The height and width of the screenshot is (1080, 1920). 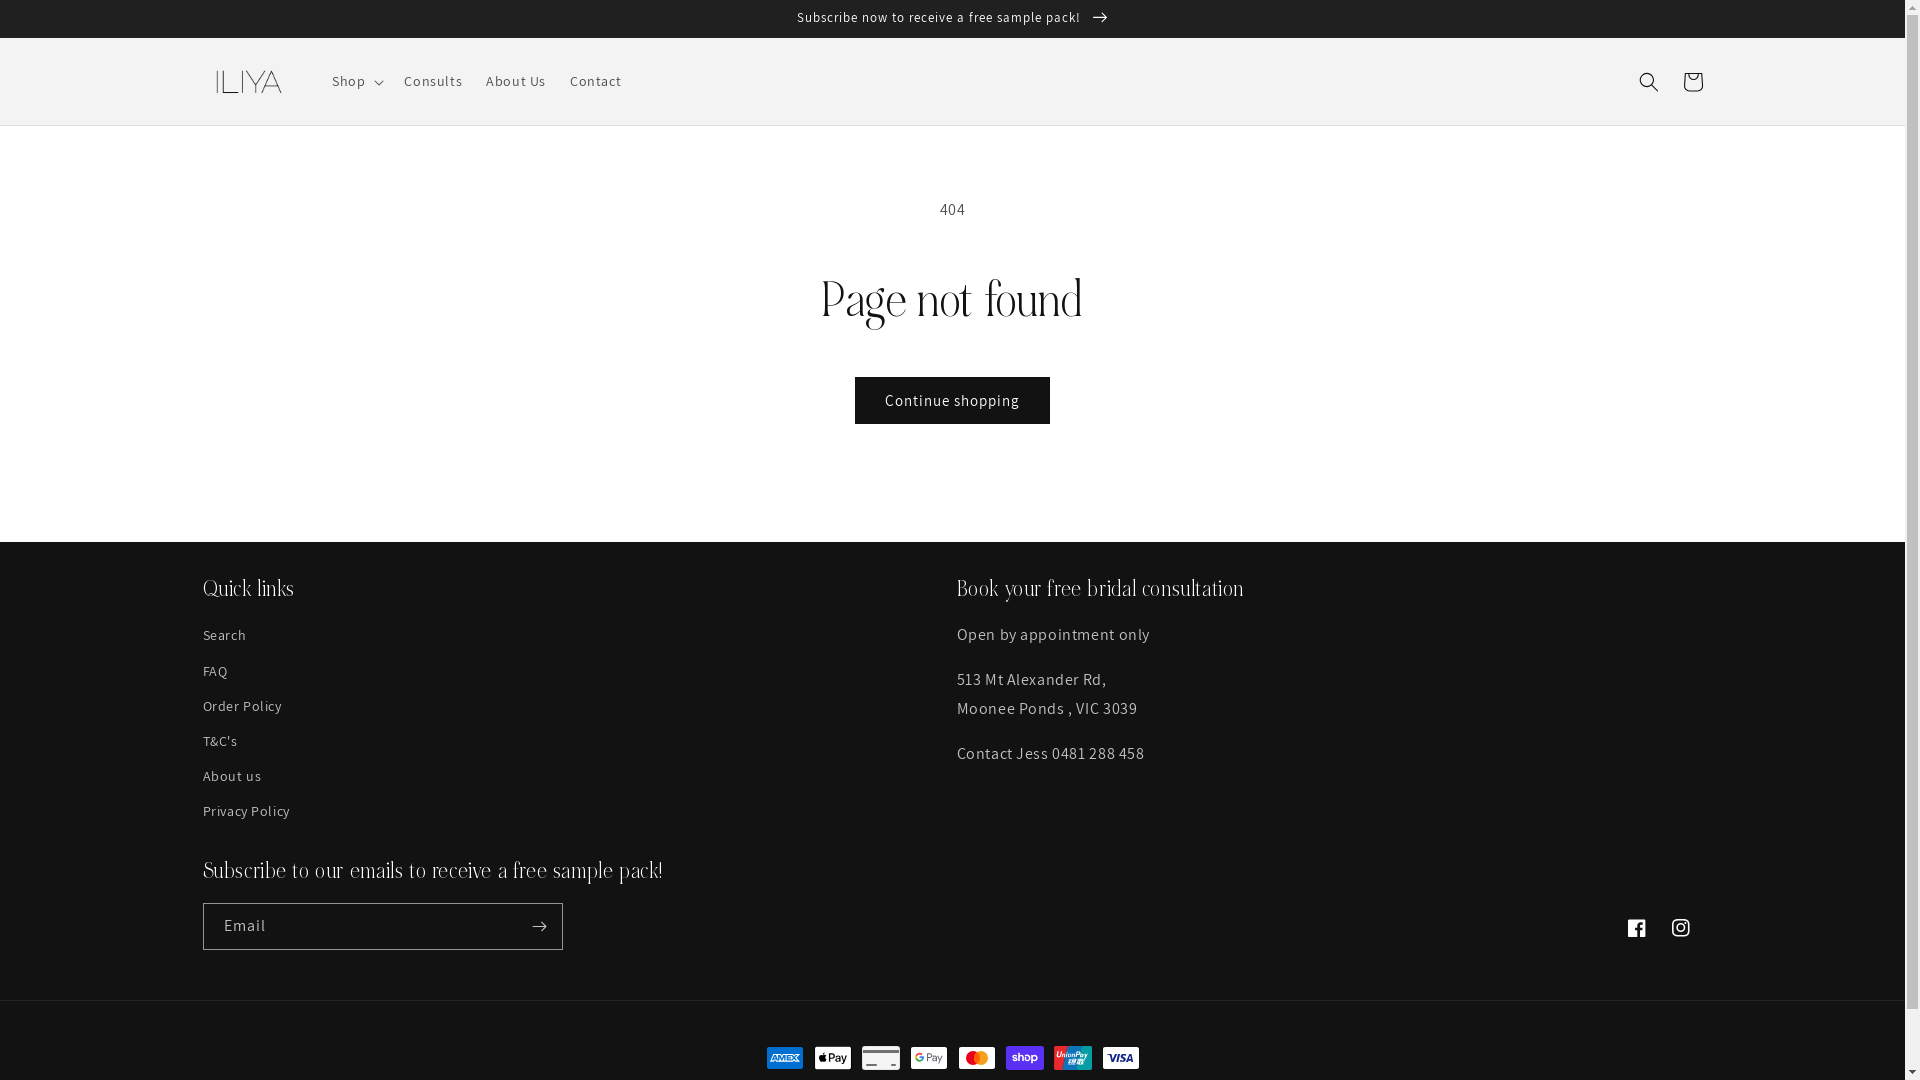 What do you see at coordinates (1680, 928) in the screenshot?
I see `Instagram` at bounding box center [1680, 928].